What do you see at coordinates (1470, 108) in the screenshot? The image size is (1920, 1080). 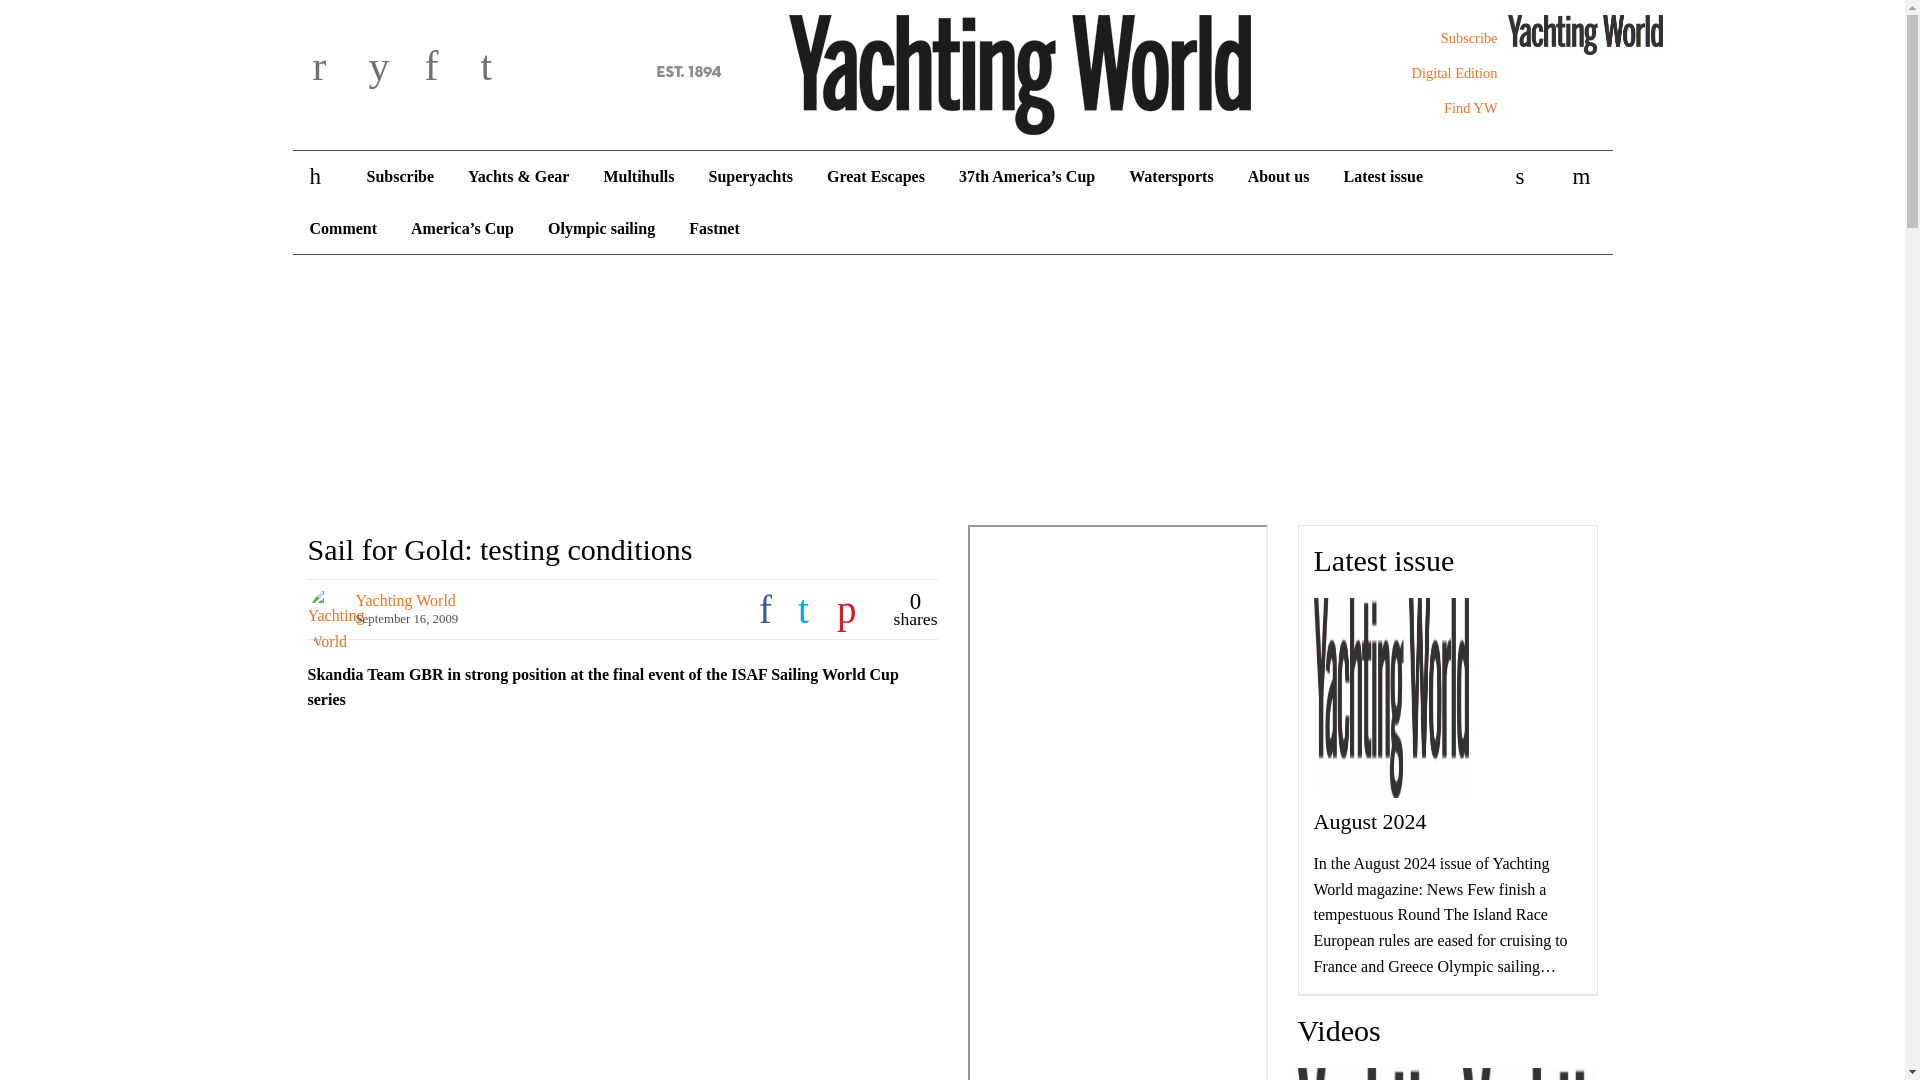 I see `Find YW` at bounding box center [1470, 108].